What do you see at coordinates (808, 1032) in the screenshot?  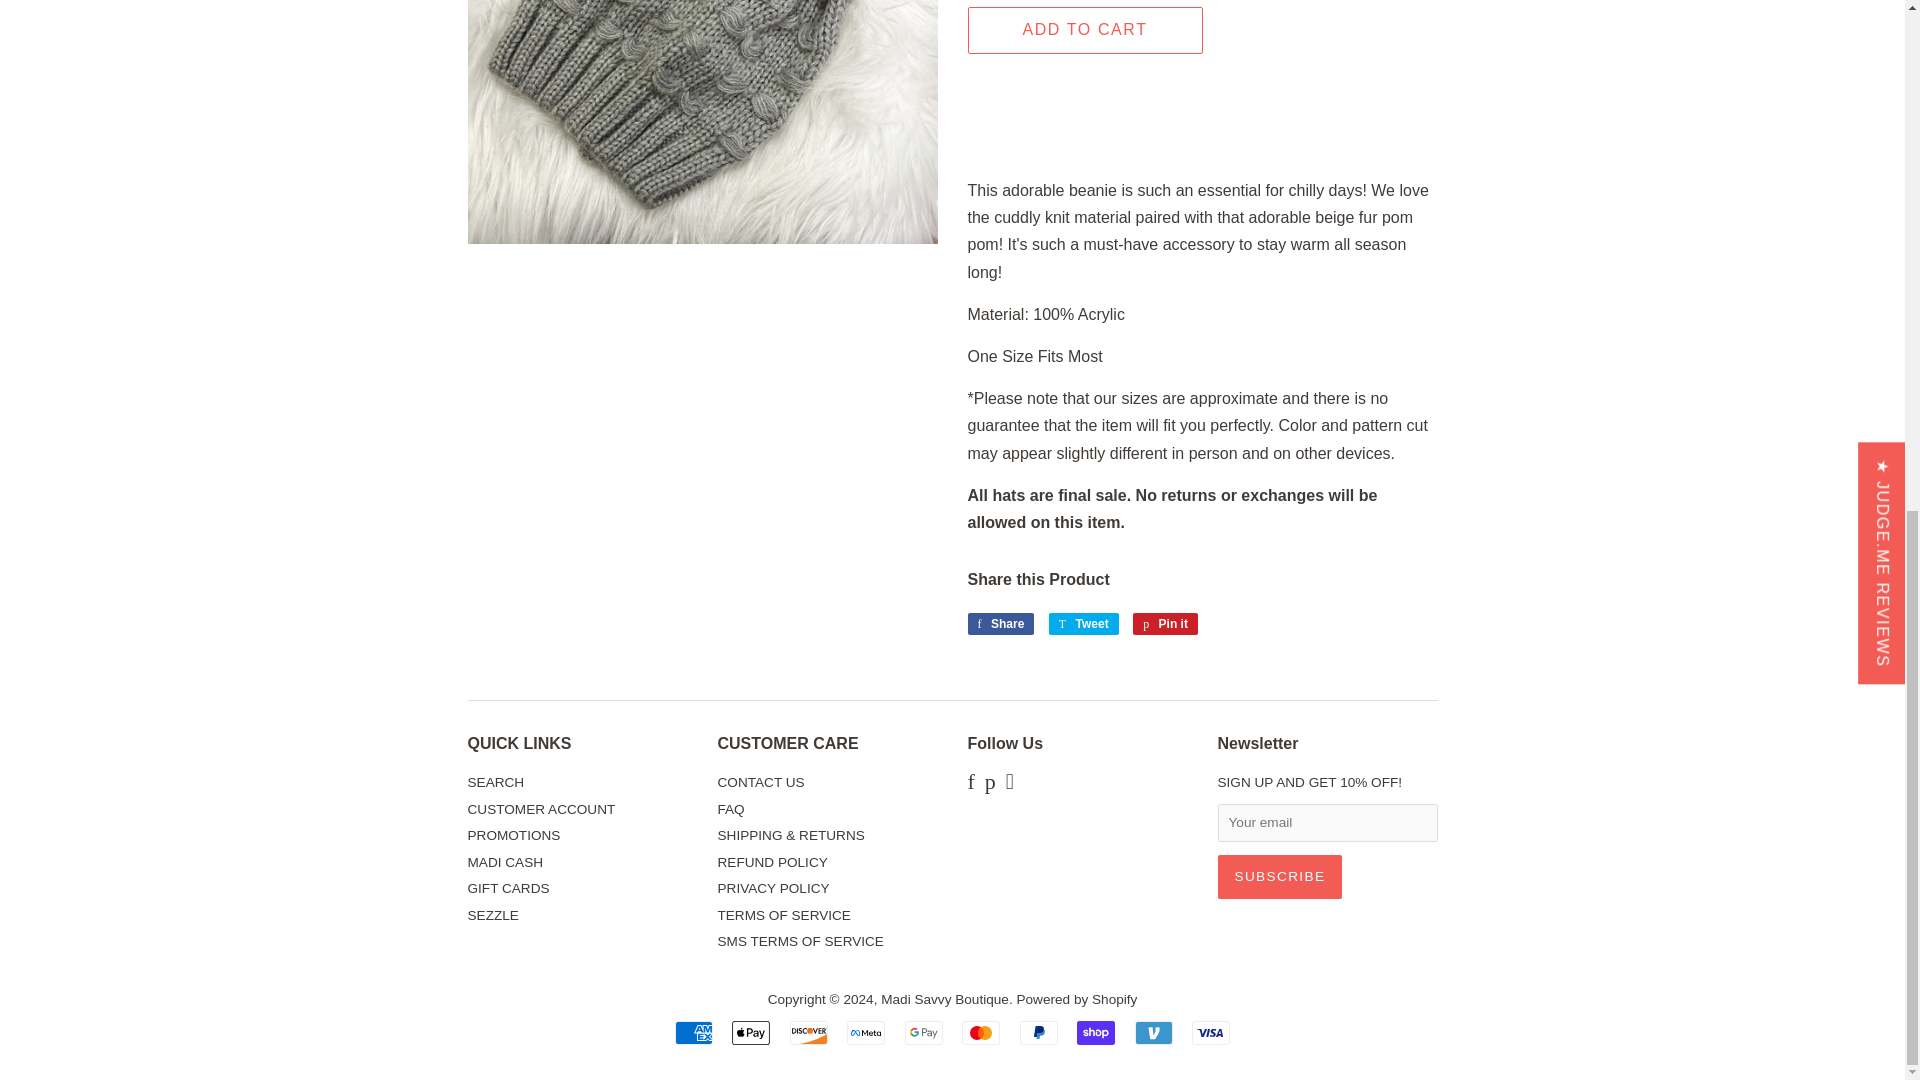 I see `Discover` at bounding box center [808, 1032].